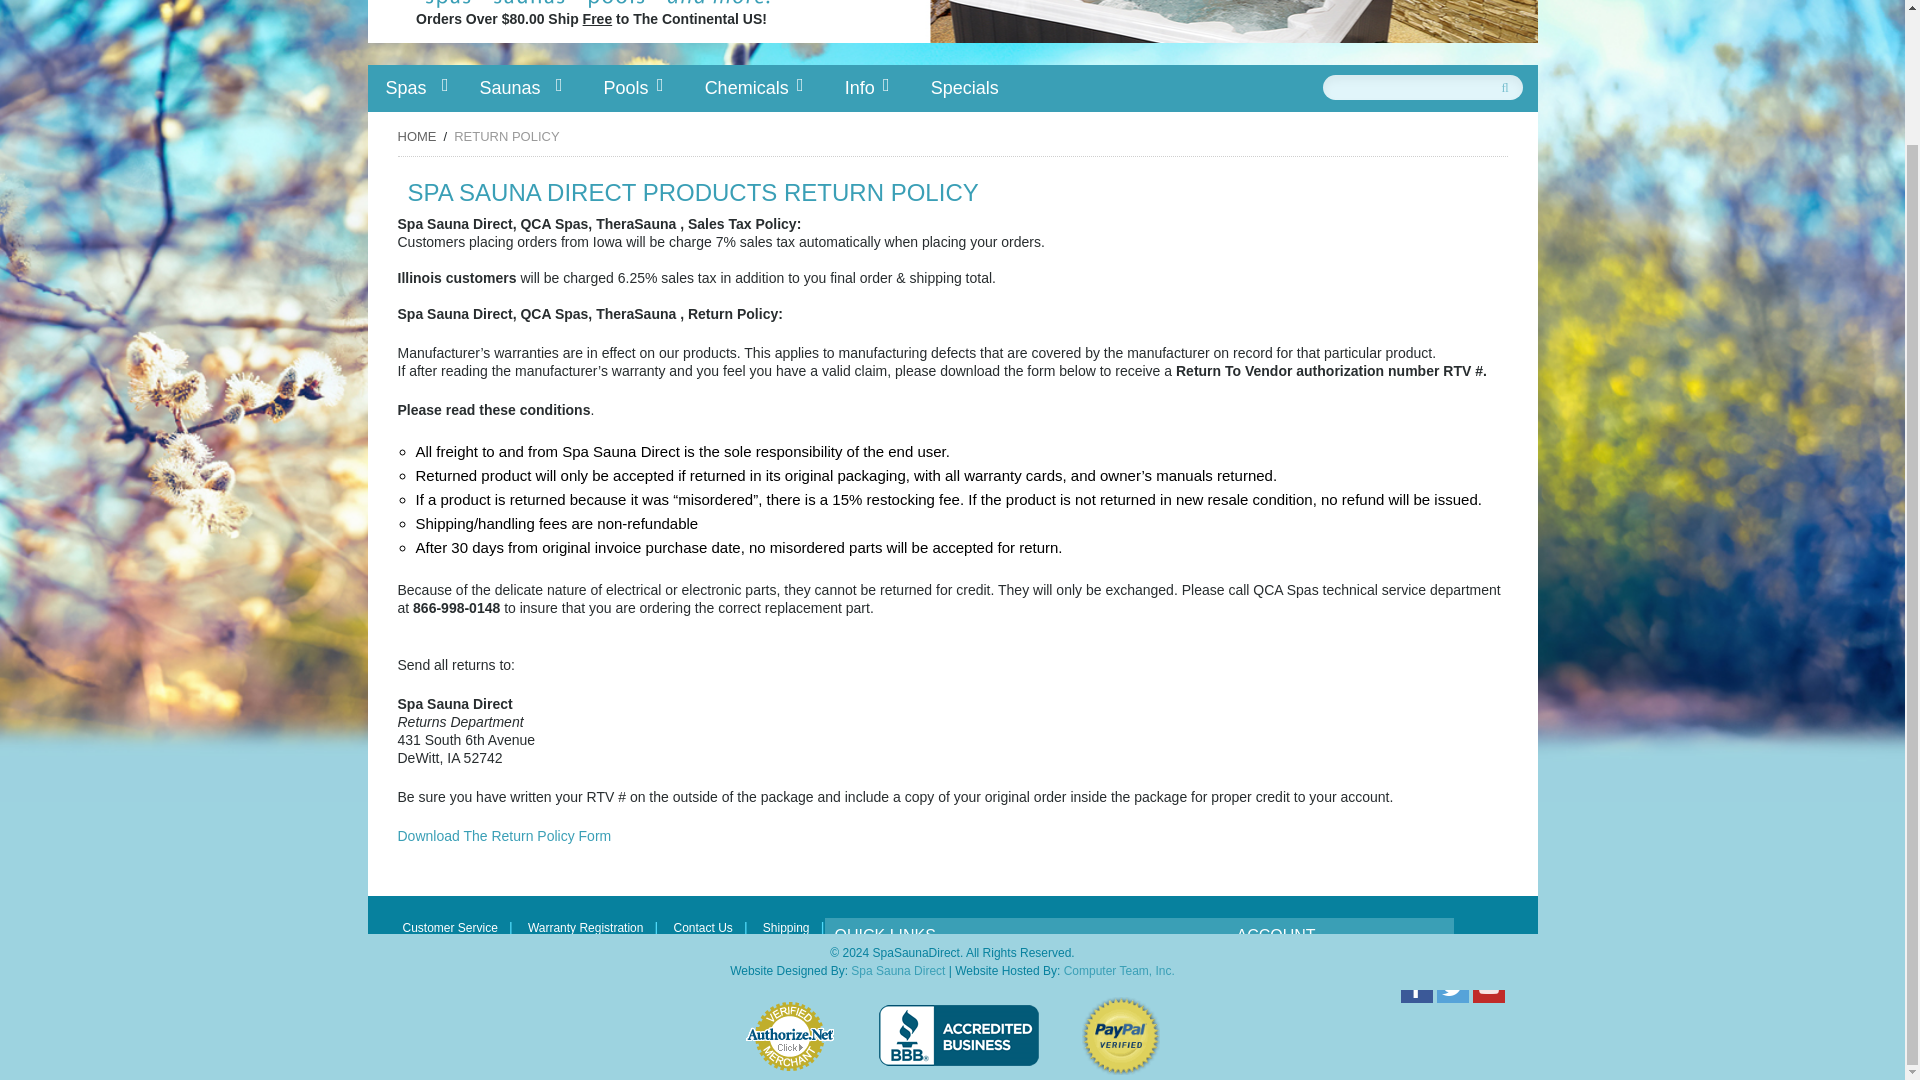  I want to click on Paypal website, so click(1120, 1035).